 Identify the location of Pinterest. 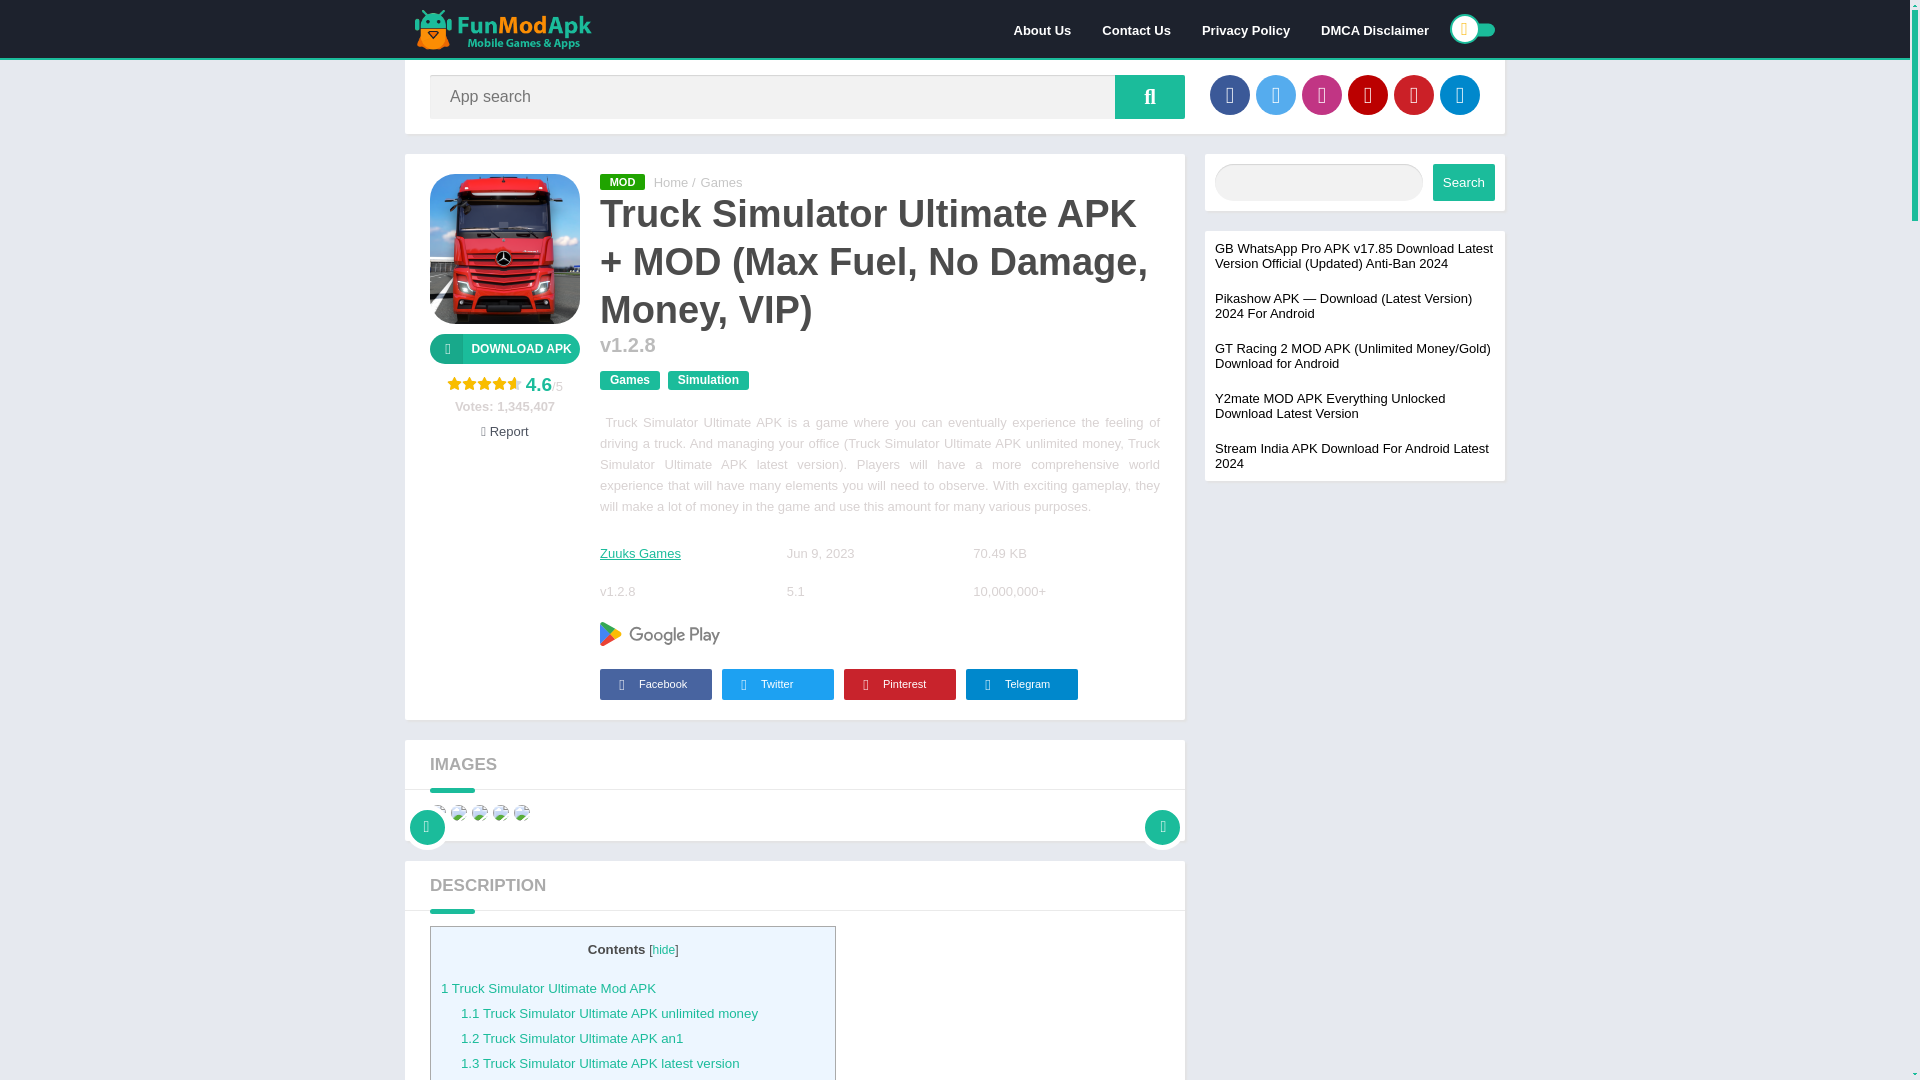
(1414, 94).